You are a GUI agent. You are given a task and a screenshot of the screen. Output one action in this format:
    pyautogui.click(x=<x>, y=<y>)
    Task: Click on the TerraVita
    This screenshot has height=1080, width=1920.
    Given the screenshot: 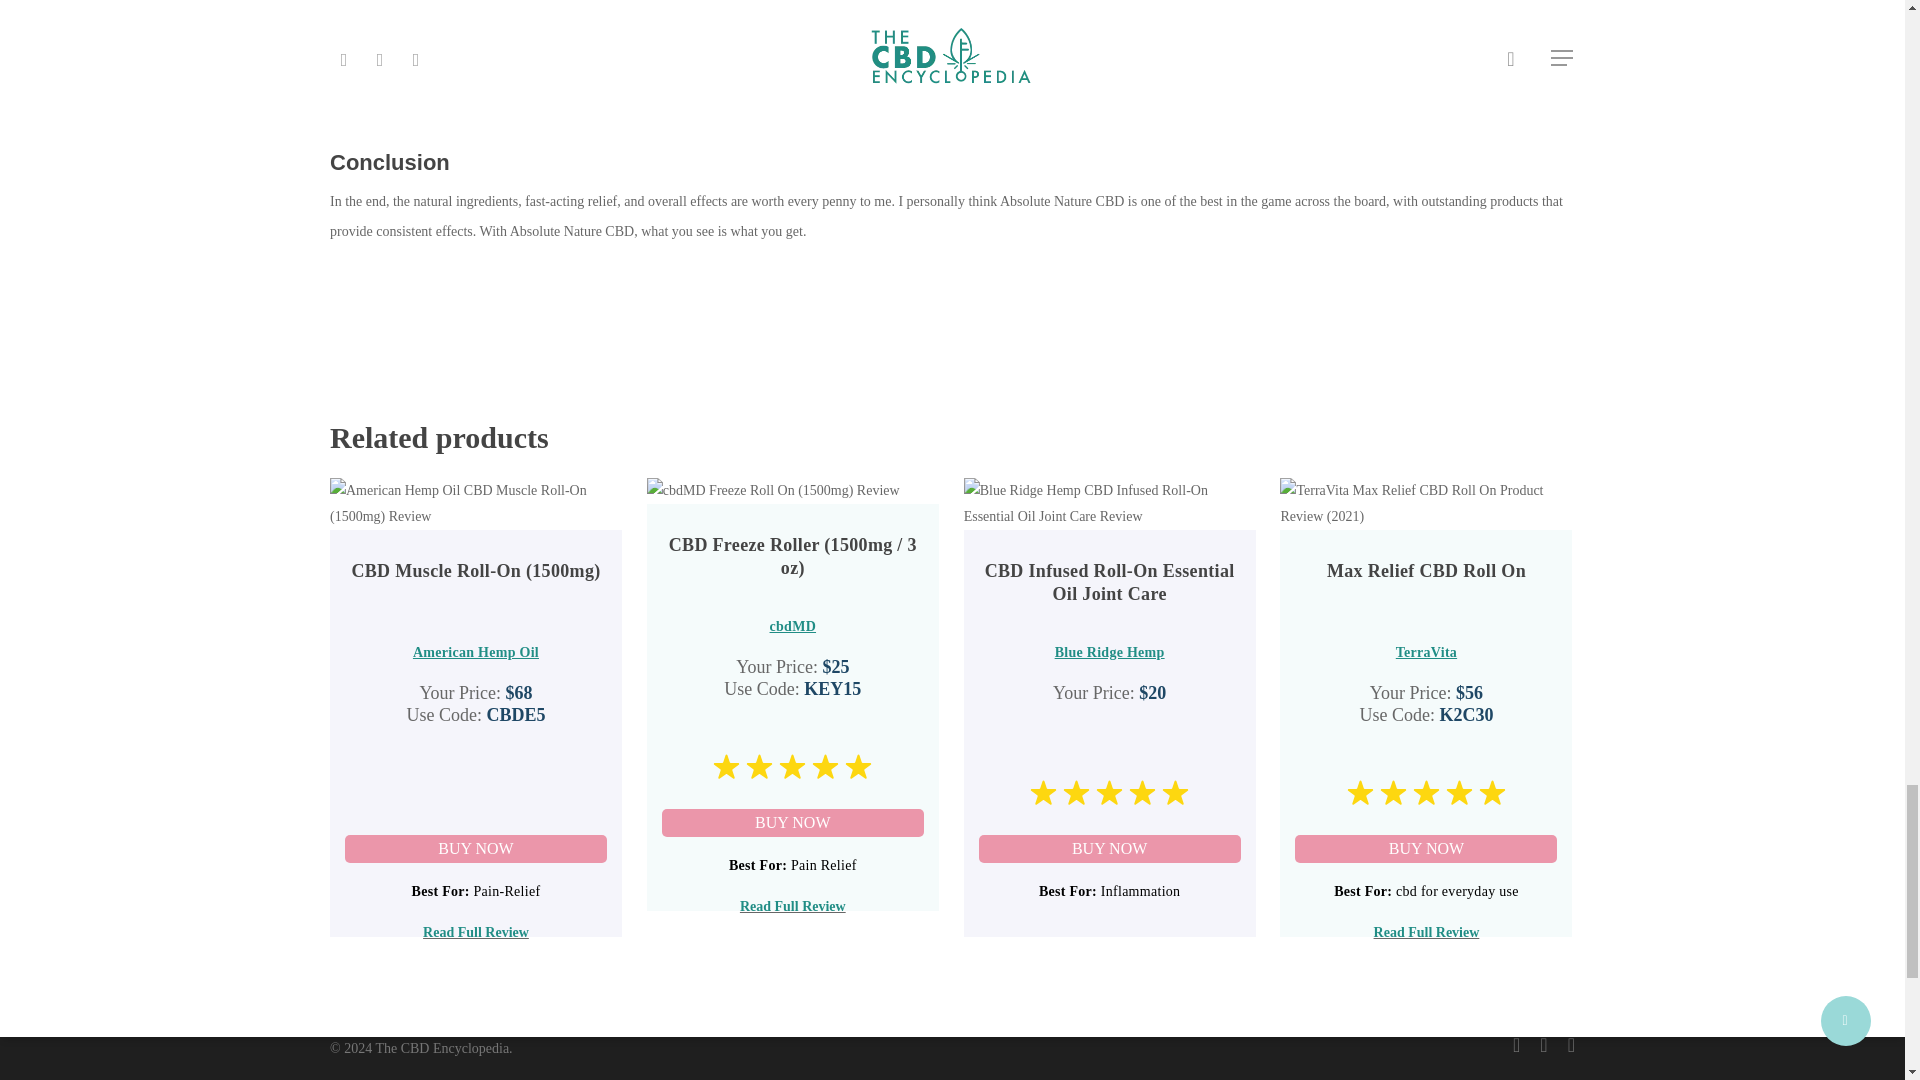 What is the action you would take?
    pyautogui.click(x=1426, y=652)
    